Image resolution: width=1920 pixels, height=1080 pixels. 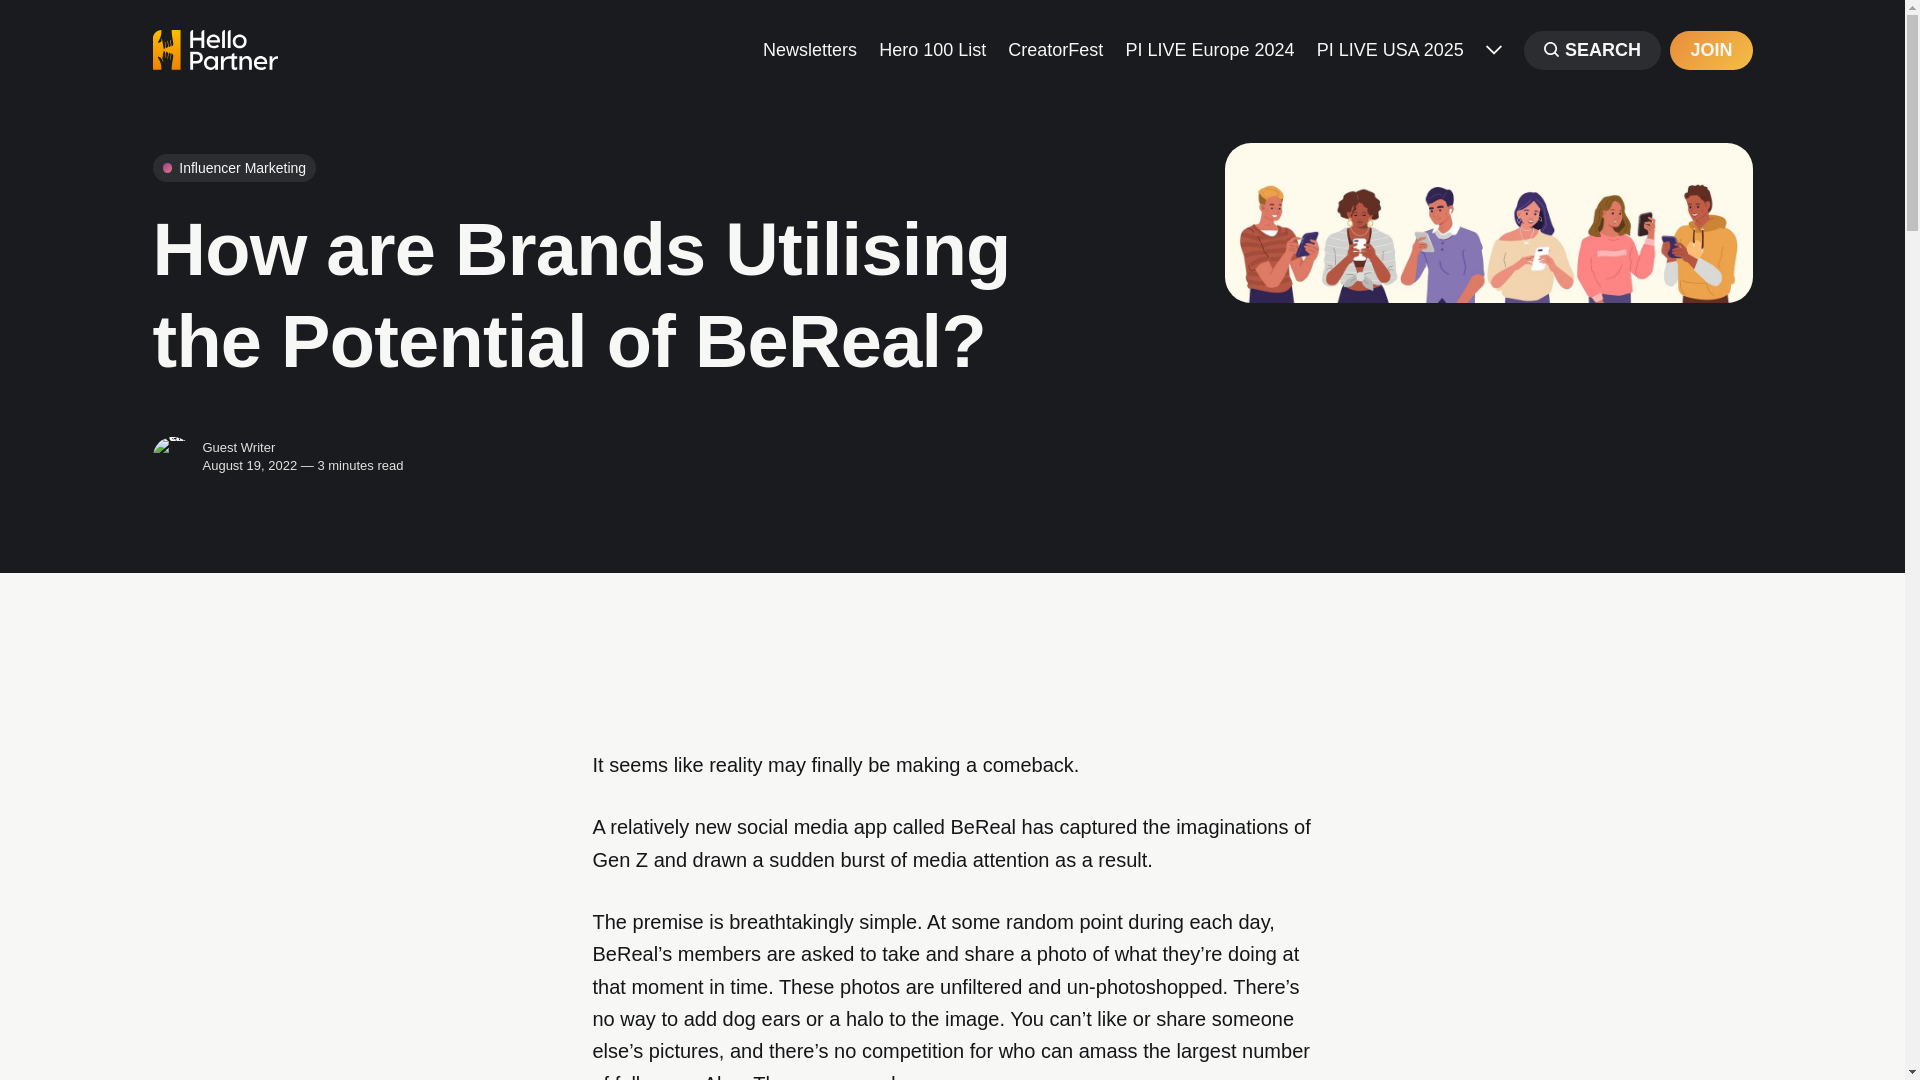 I want to click on Guest Writer, so click(x=172, y=457).